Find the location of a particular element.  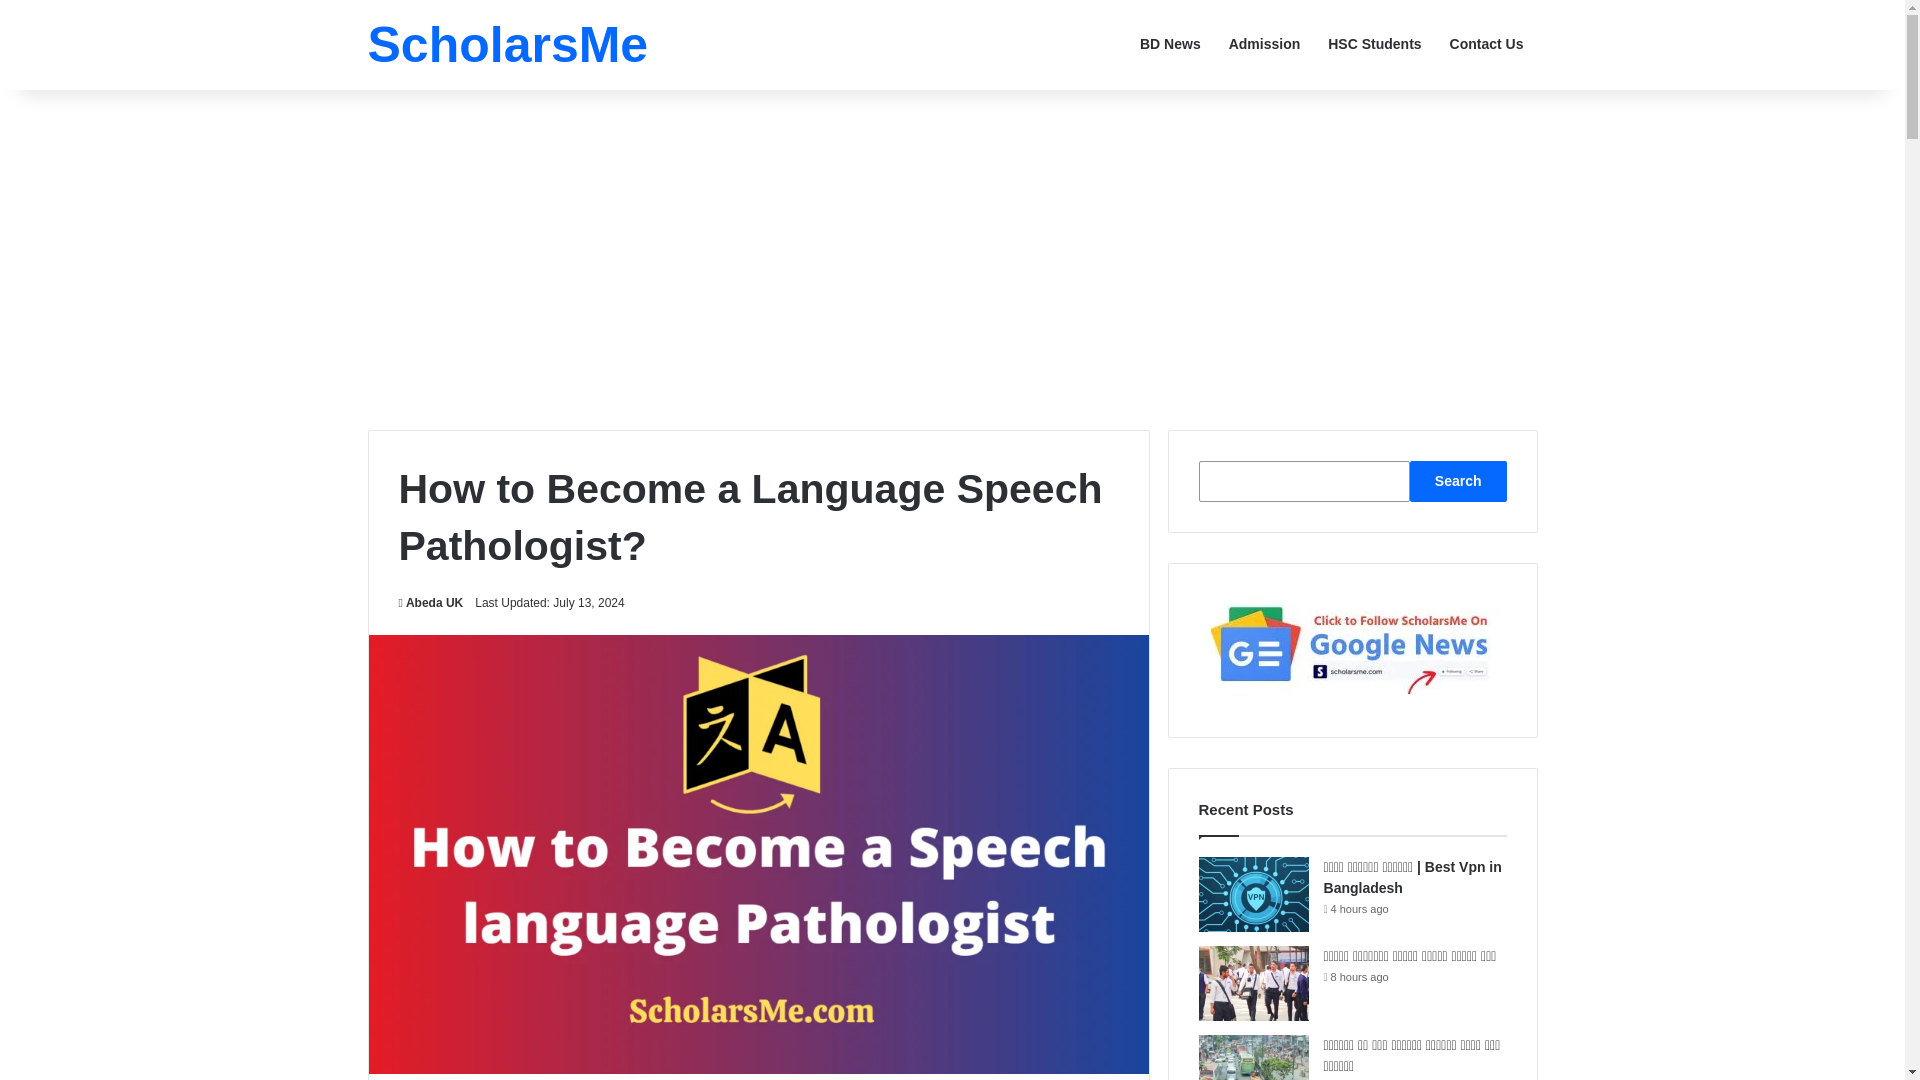

Contact Us is located at coordinates (1486, 44).